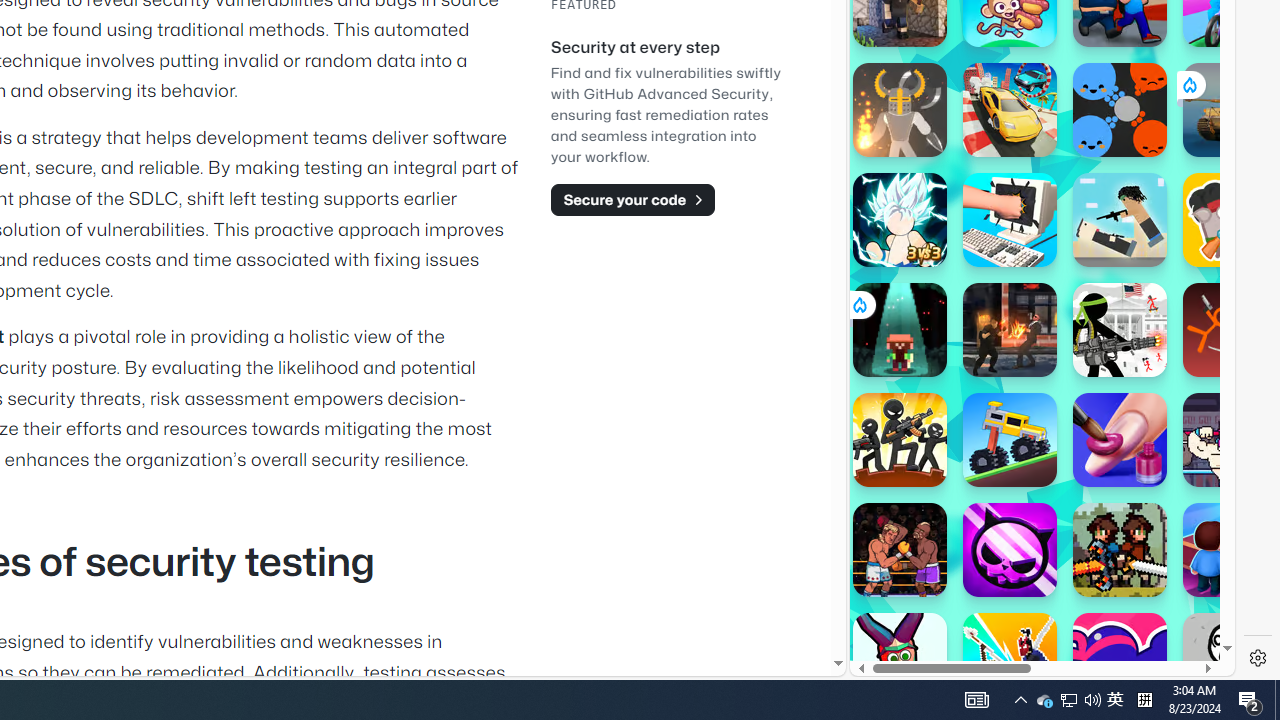 This screenshot has height=720, width=1280. What do you see at coordinates (858, 304) in the screenshot?
I see `Class: rCs5cyEiqiTpYvt_VBCR` at bounding box center [858, 304].